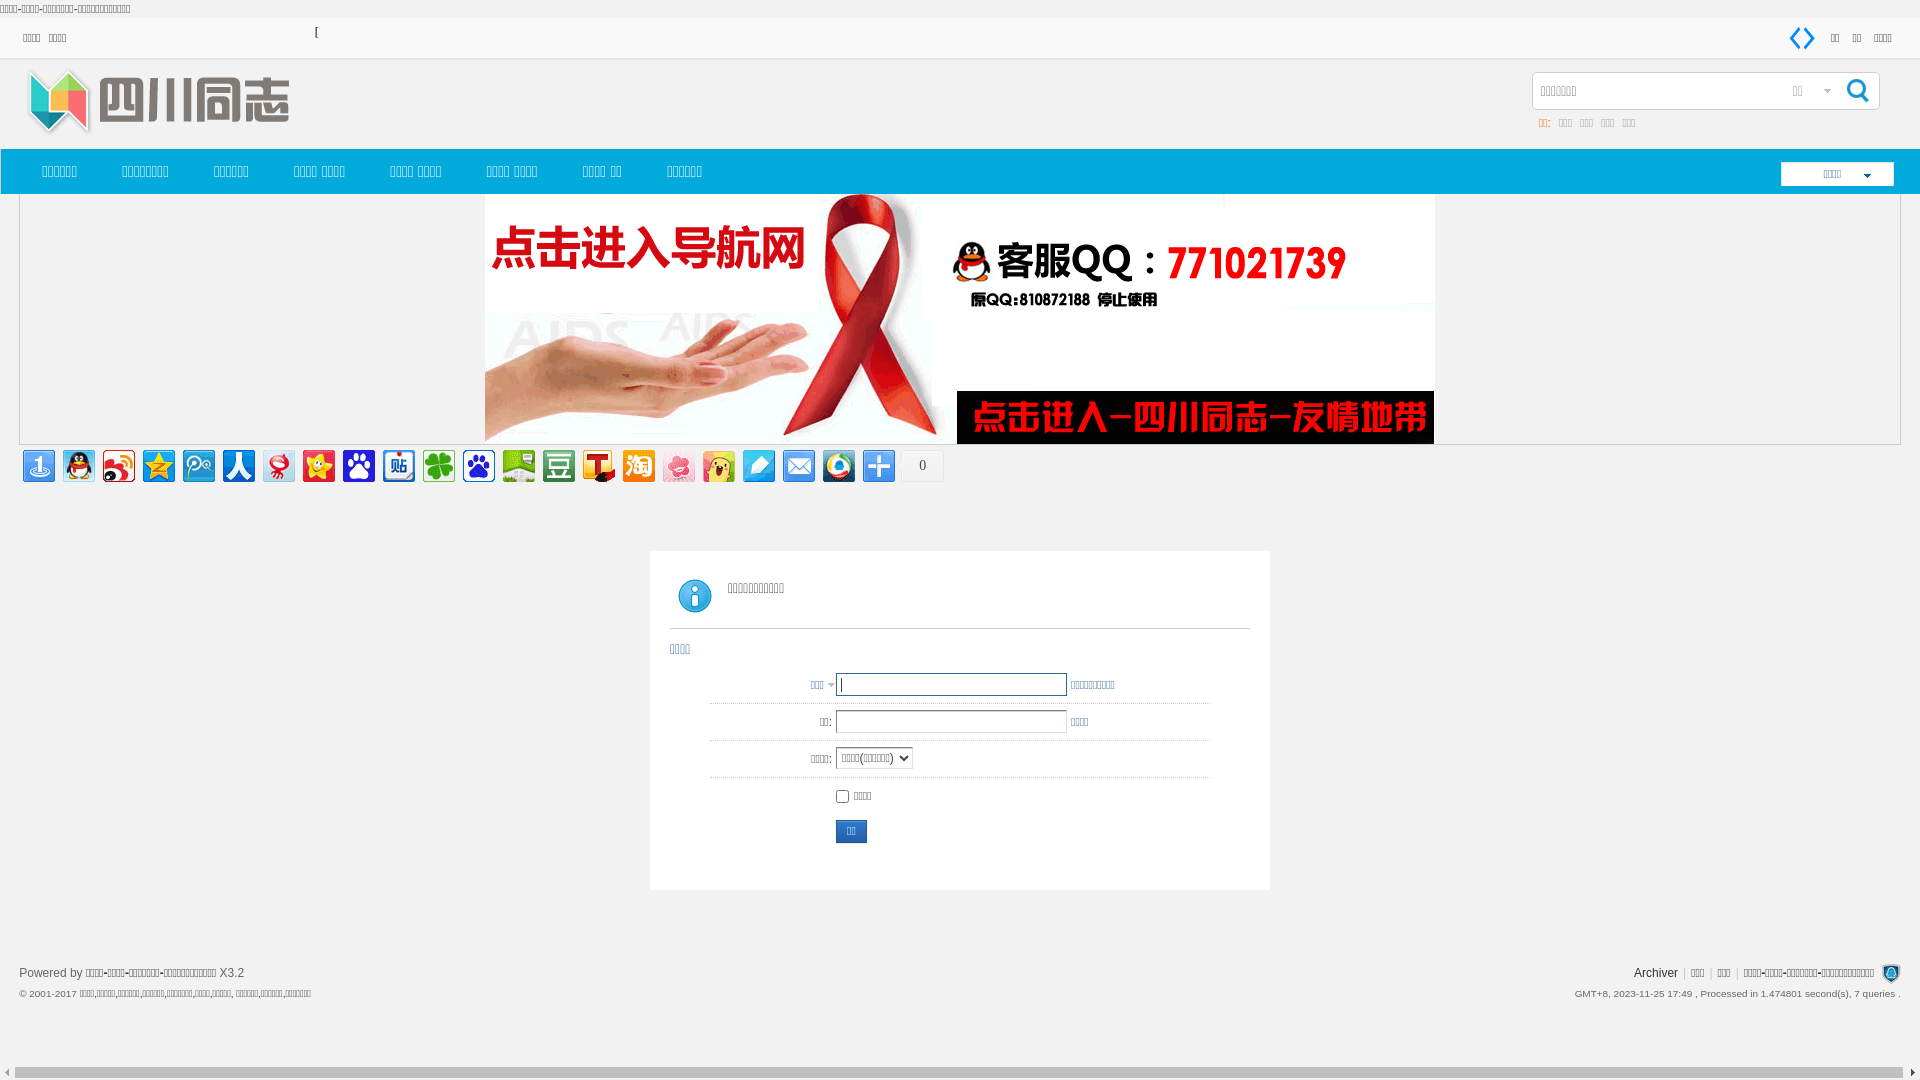 Image resolution: width=1920 pixels, height=1080 pixels. I want to click on true, so click(1856, 91).